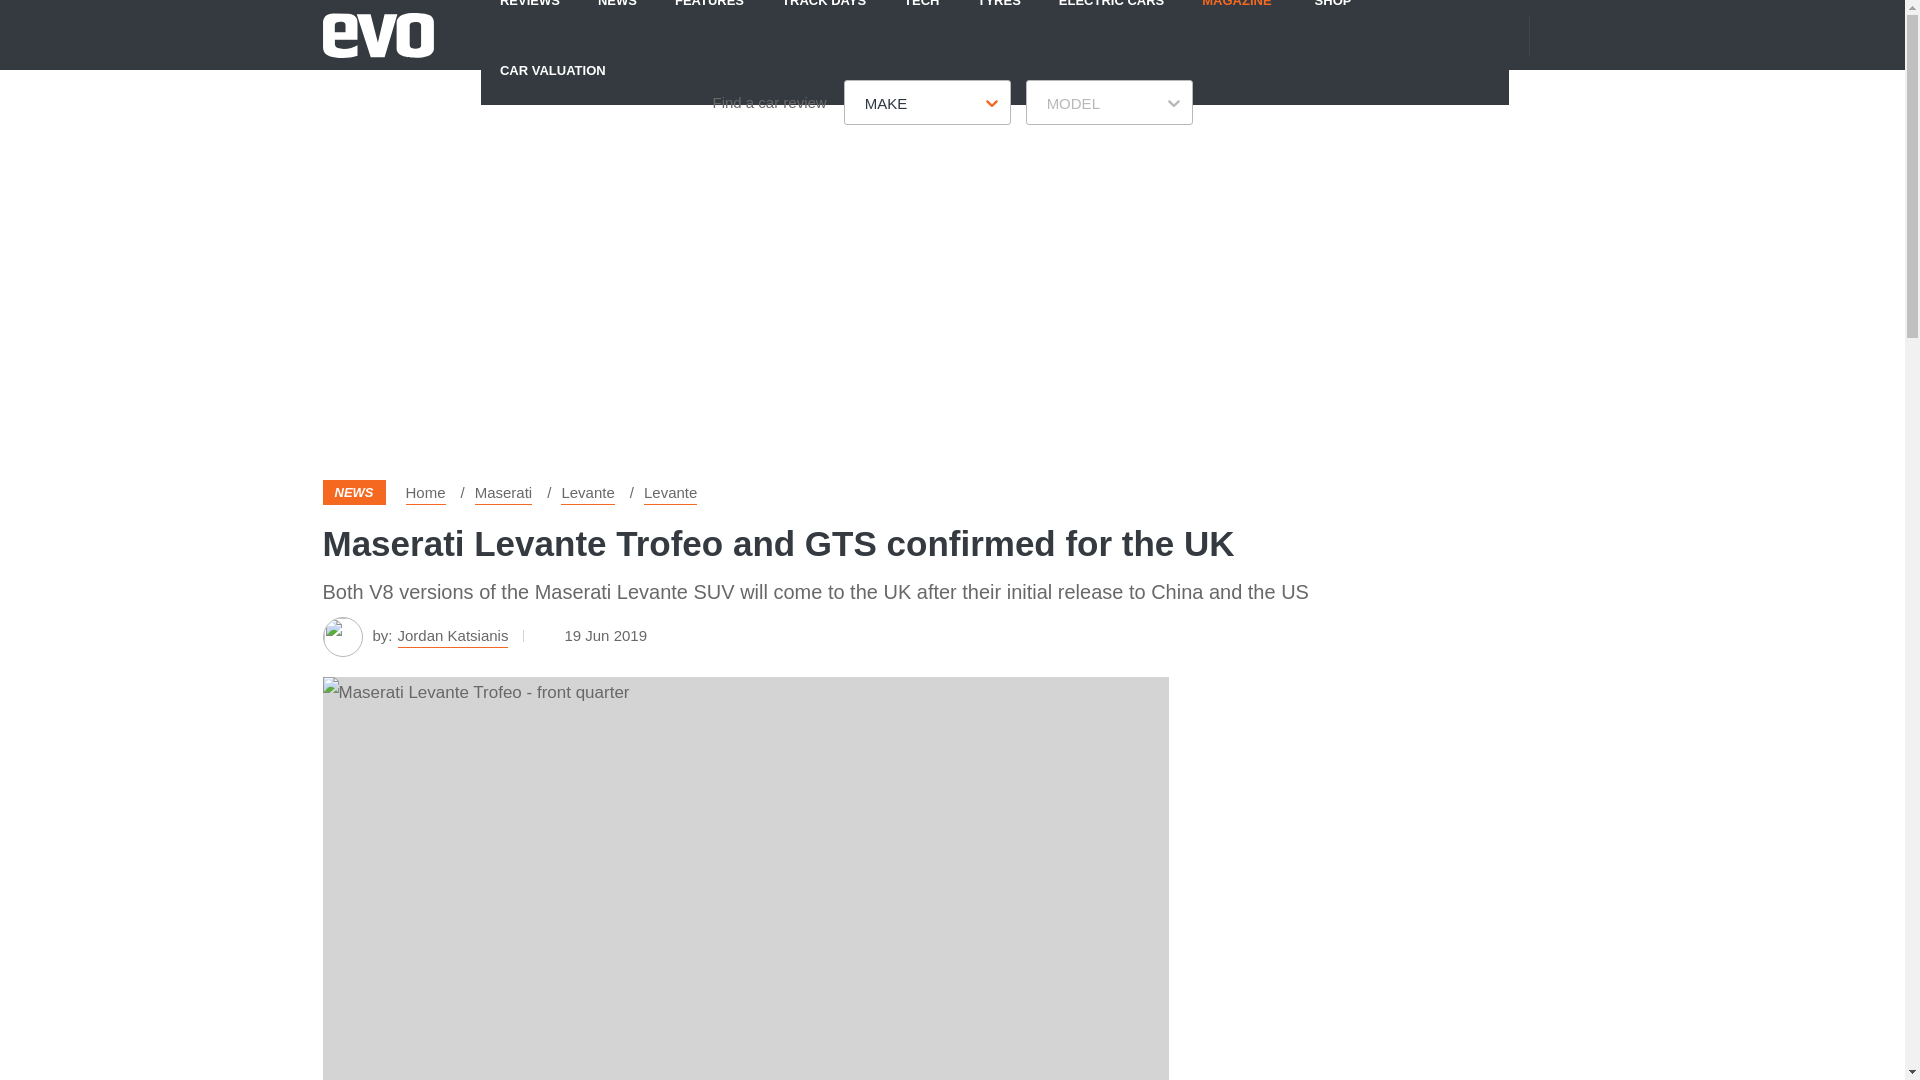  I want to click on TECH, so click(922, 17).